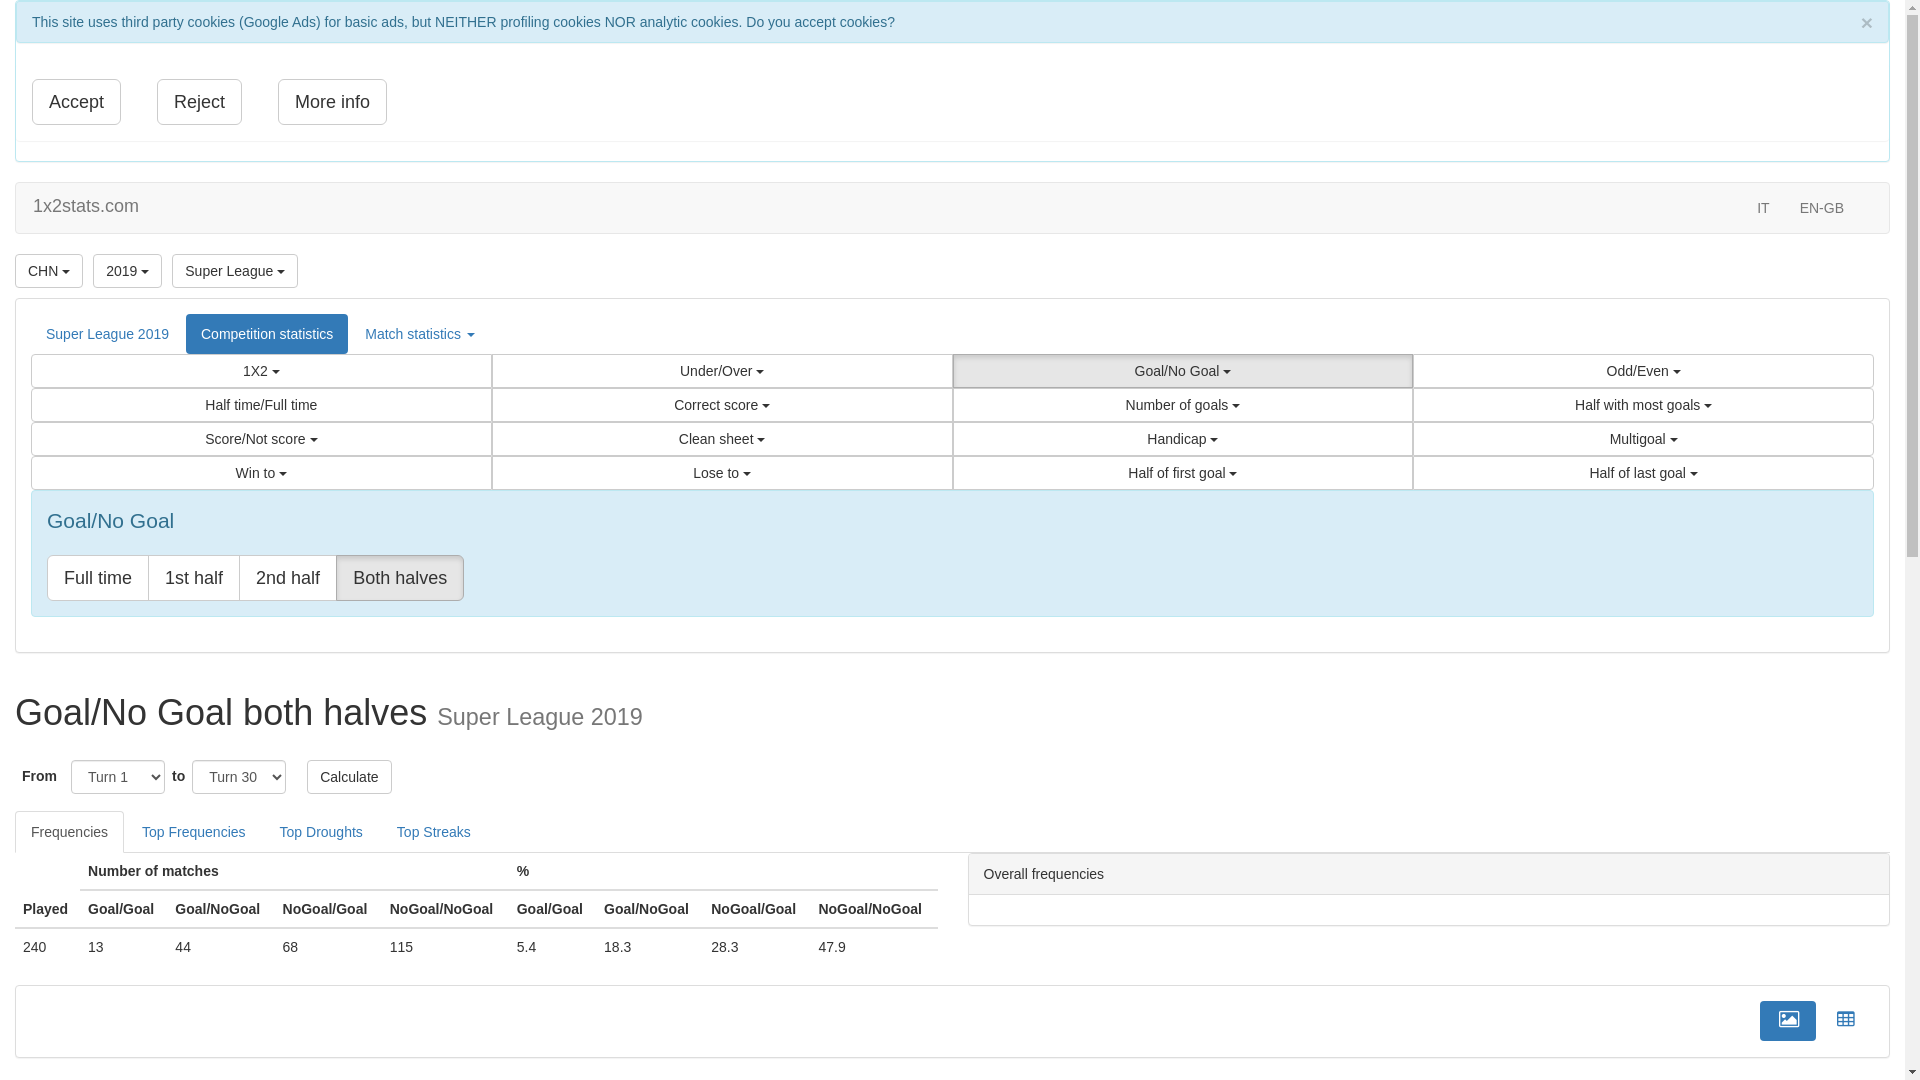 Image resolution: width=1920 pixels, height=1080 pixels. Describe the element at coordinates (349, 777) in the screenshot. I see `Calculate` at that location.